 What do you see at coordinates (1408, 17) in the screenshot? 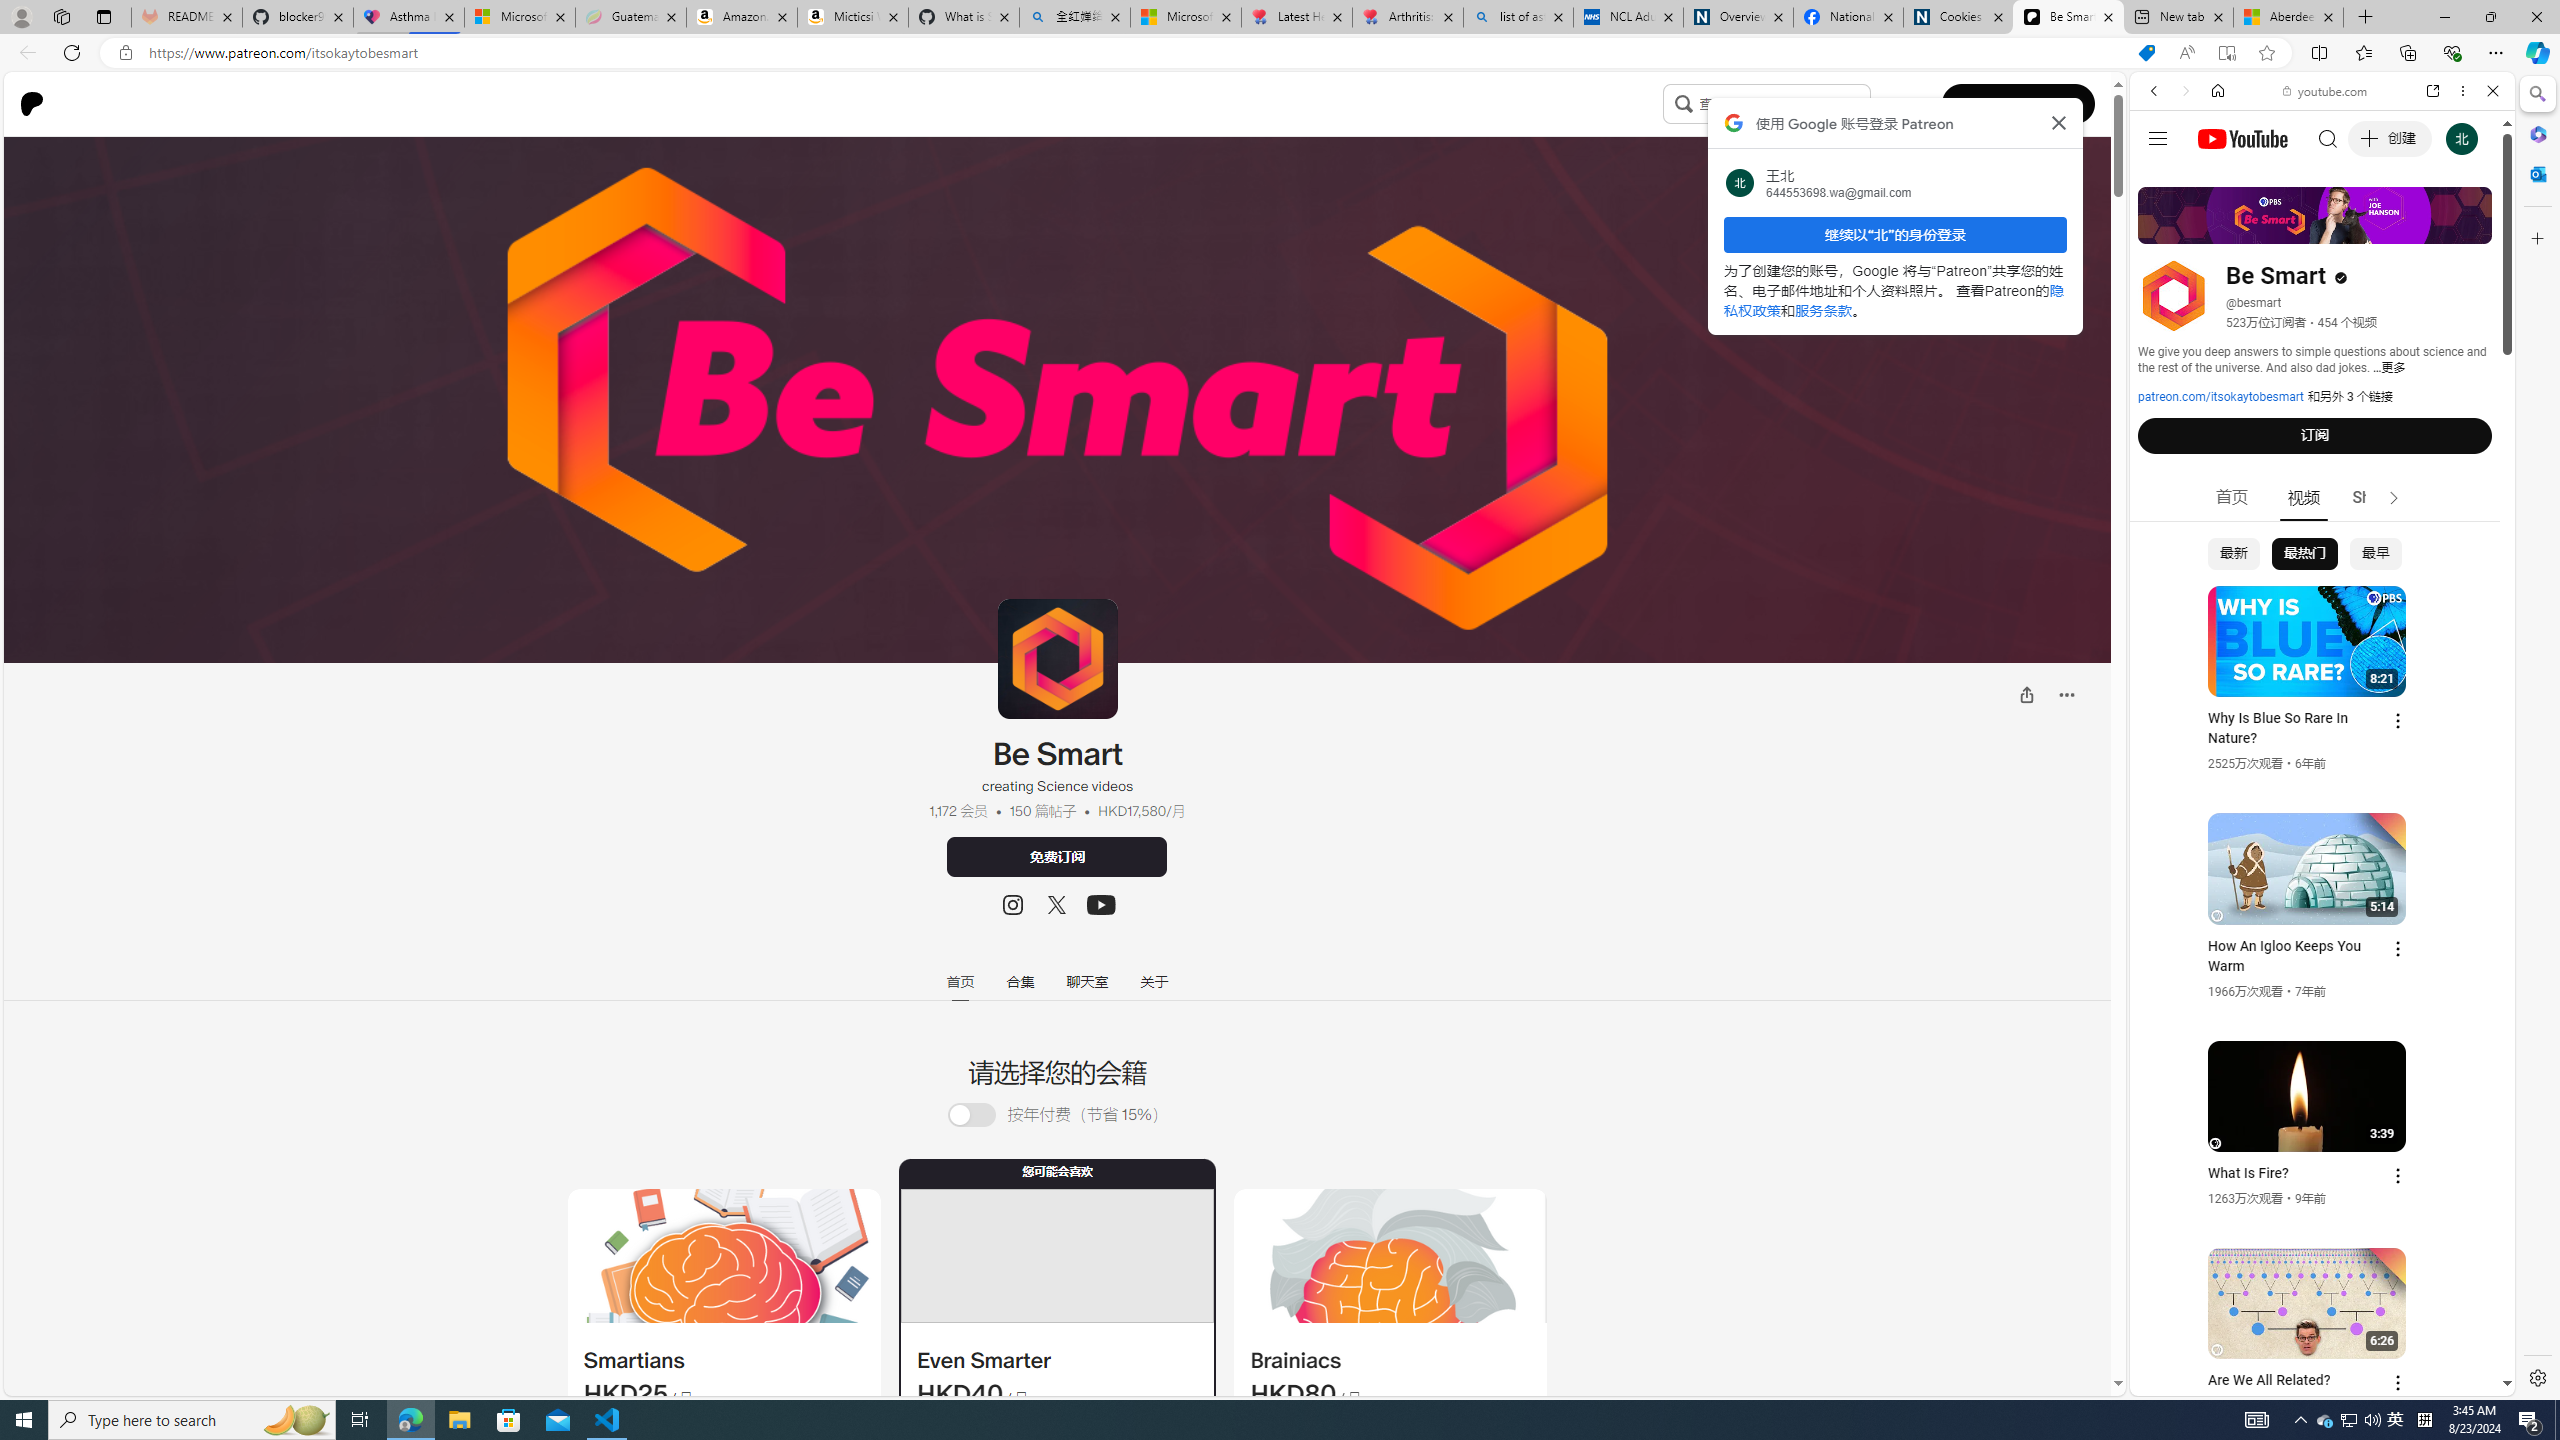
I see `Arthritis: Ask Health Professionals` at bounding box center [1408, 17].